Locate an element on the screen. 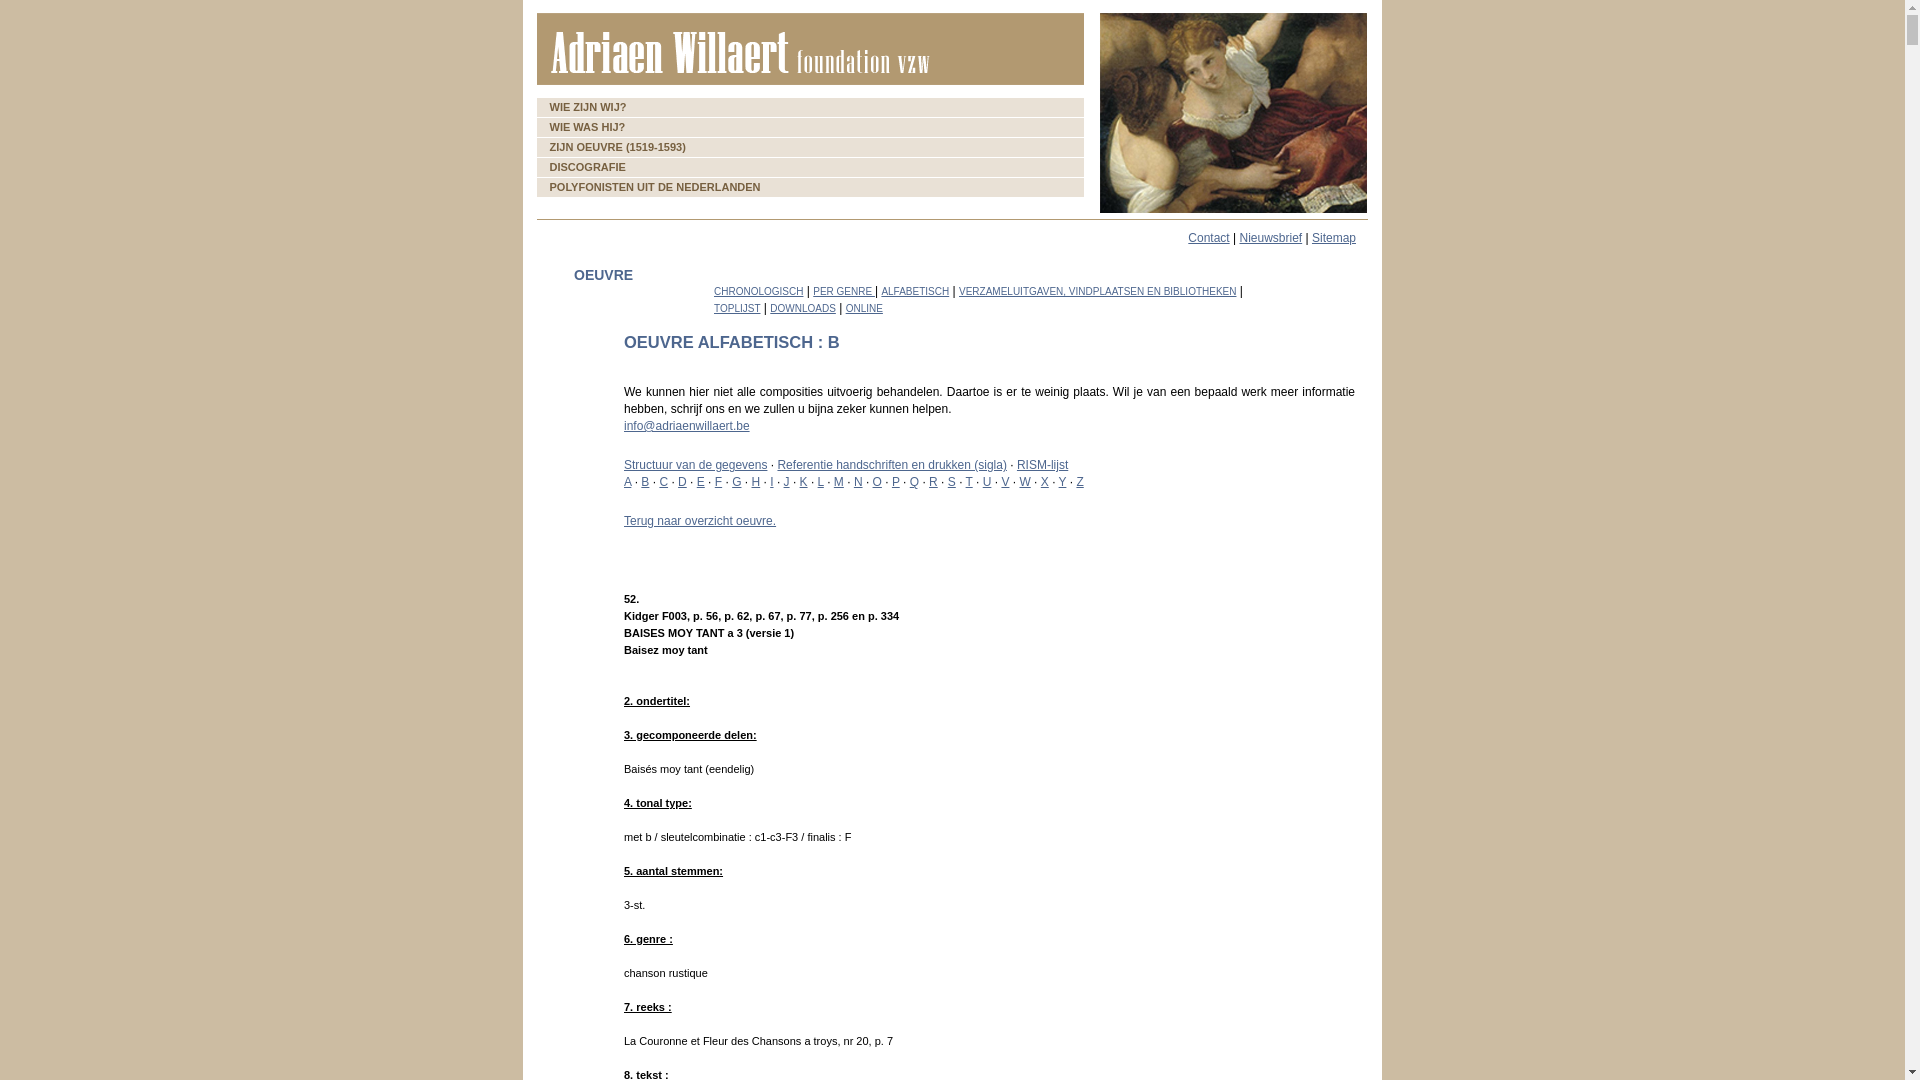  A is located at coordinates (628, 482).